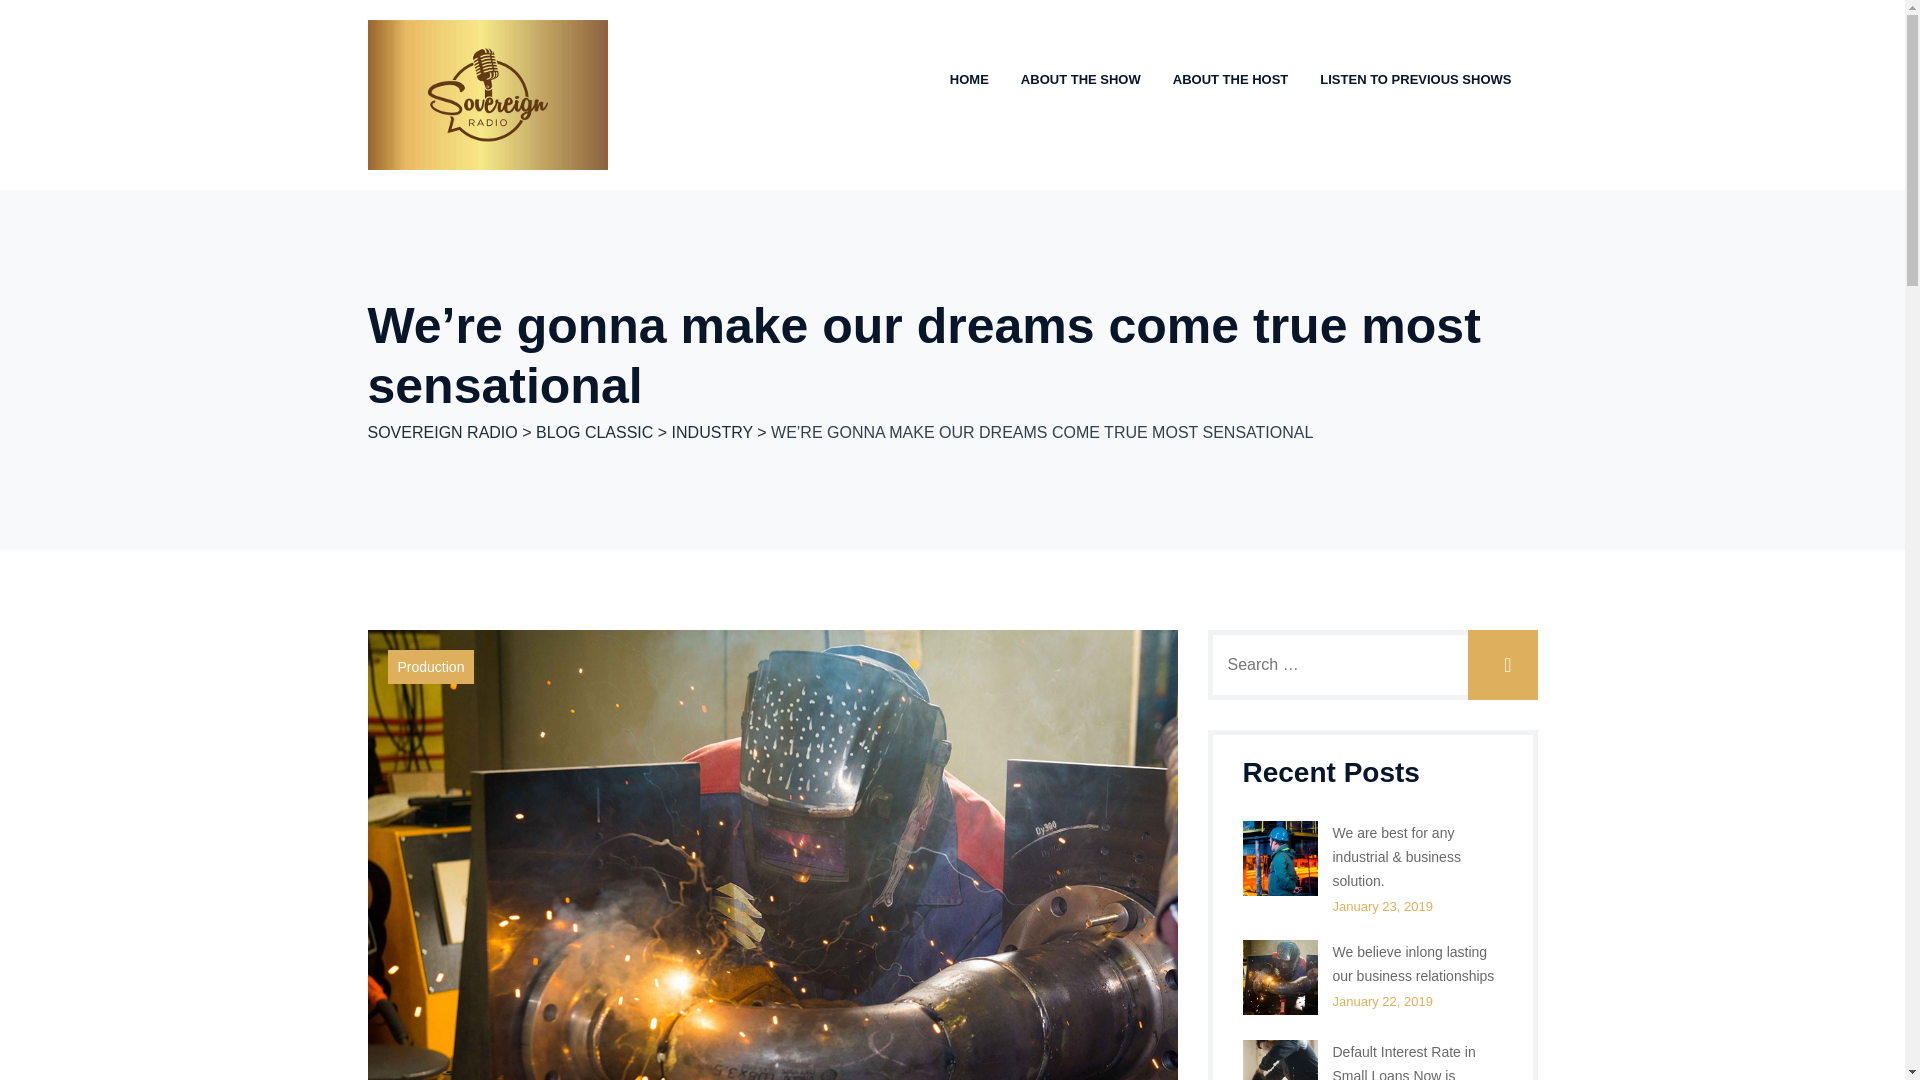  What do you see at coordinates (712, 432) in the screenshot?
I see `INDUSTRY` at bounding box center [712, 432].